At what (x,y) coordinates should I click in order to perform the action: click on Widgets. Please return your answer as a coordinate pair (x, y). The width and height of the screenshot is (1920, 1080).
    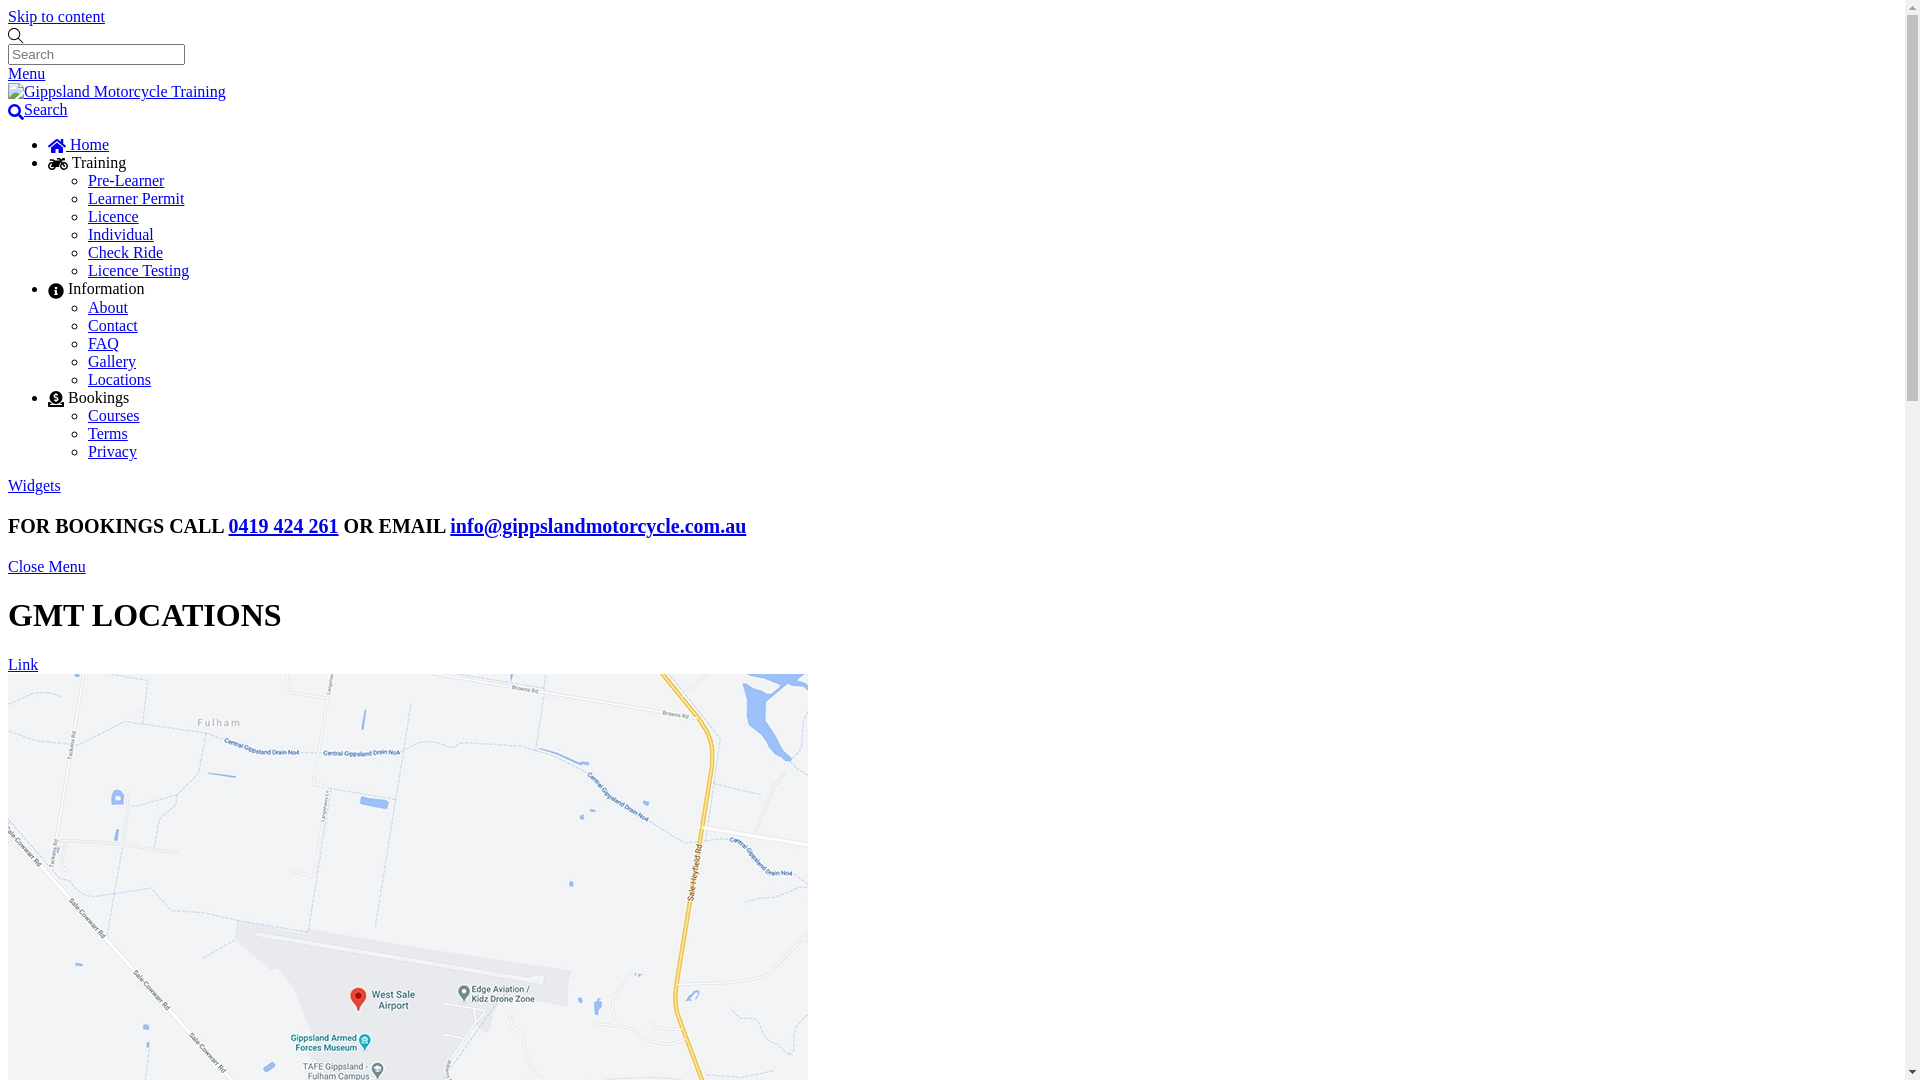
    Looking at the image, I should click on (34, 486).